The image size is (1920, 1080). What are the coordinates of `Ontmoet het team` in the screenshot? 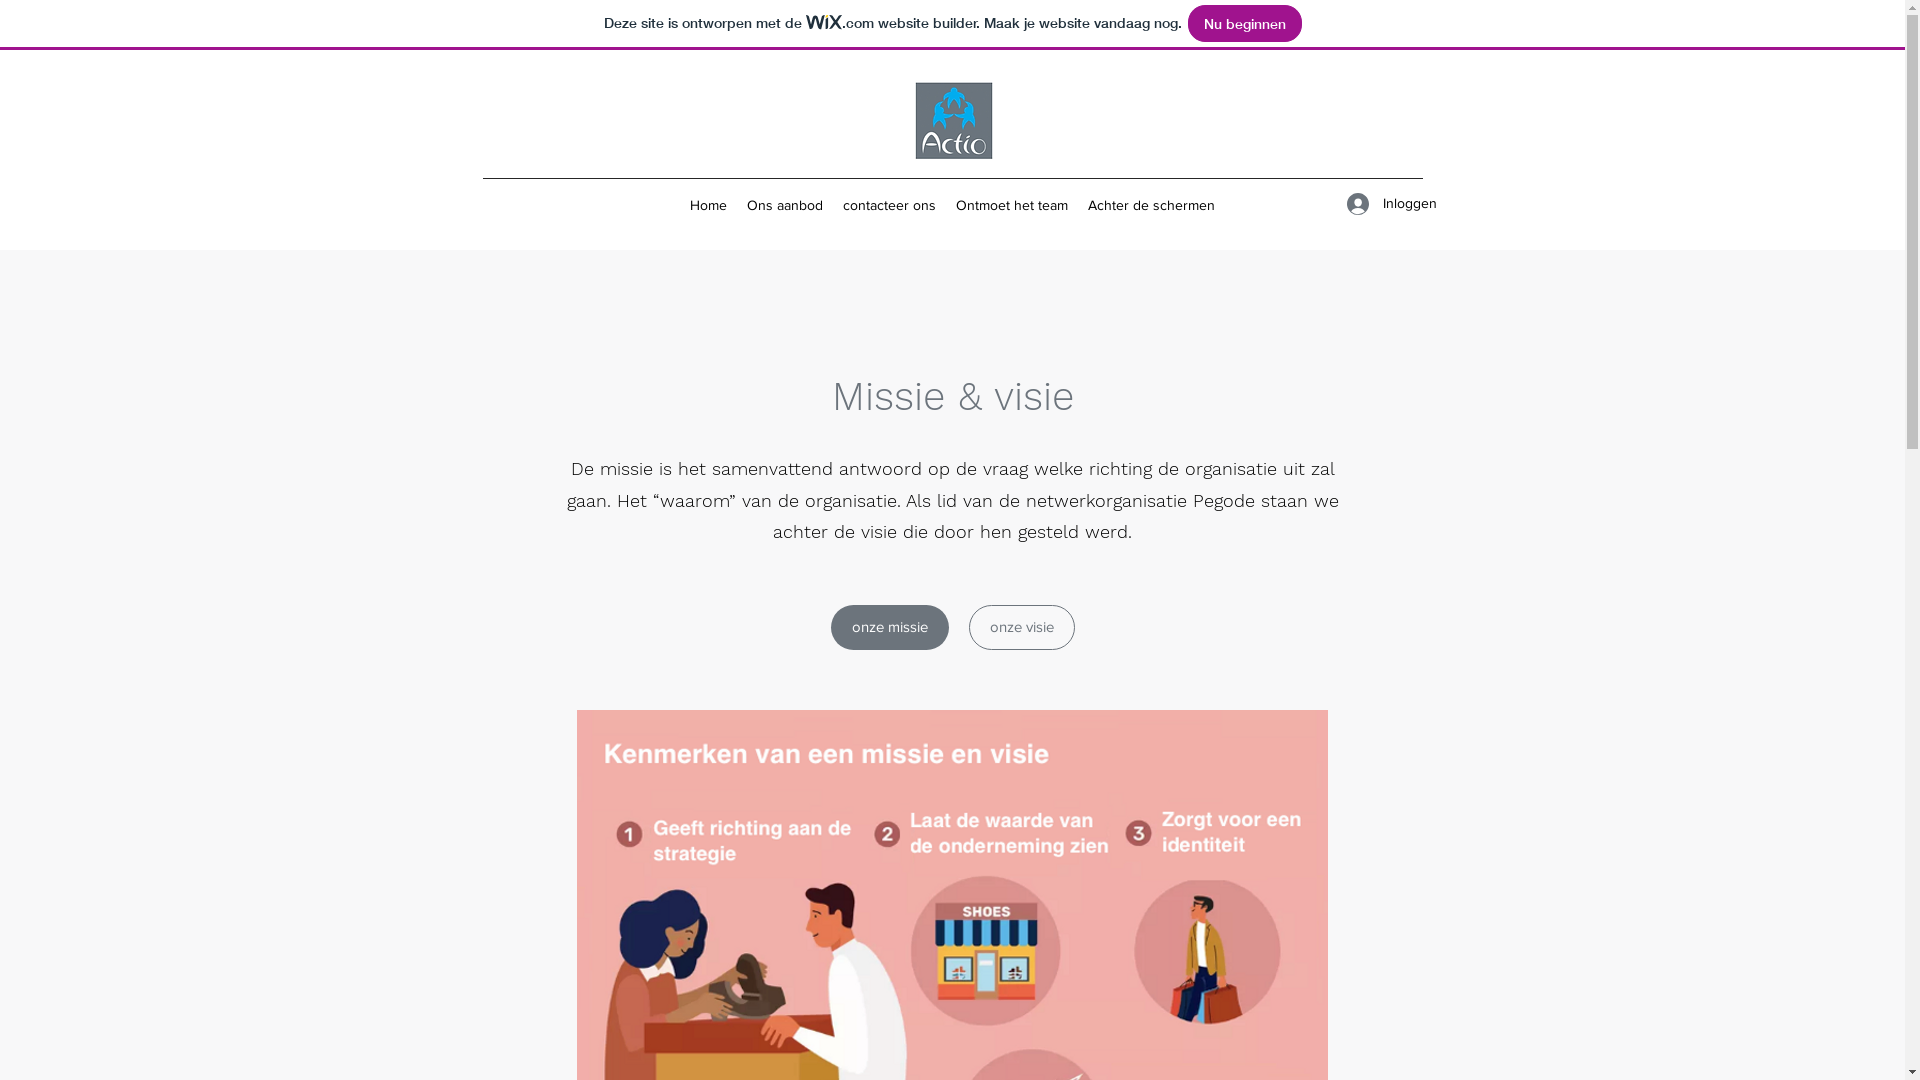 It's located at (1012, 205).